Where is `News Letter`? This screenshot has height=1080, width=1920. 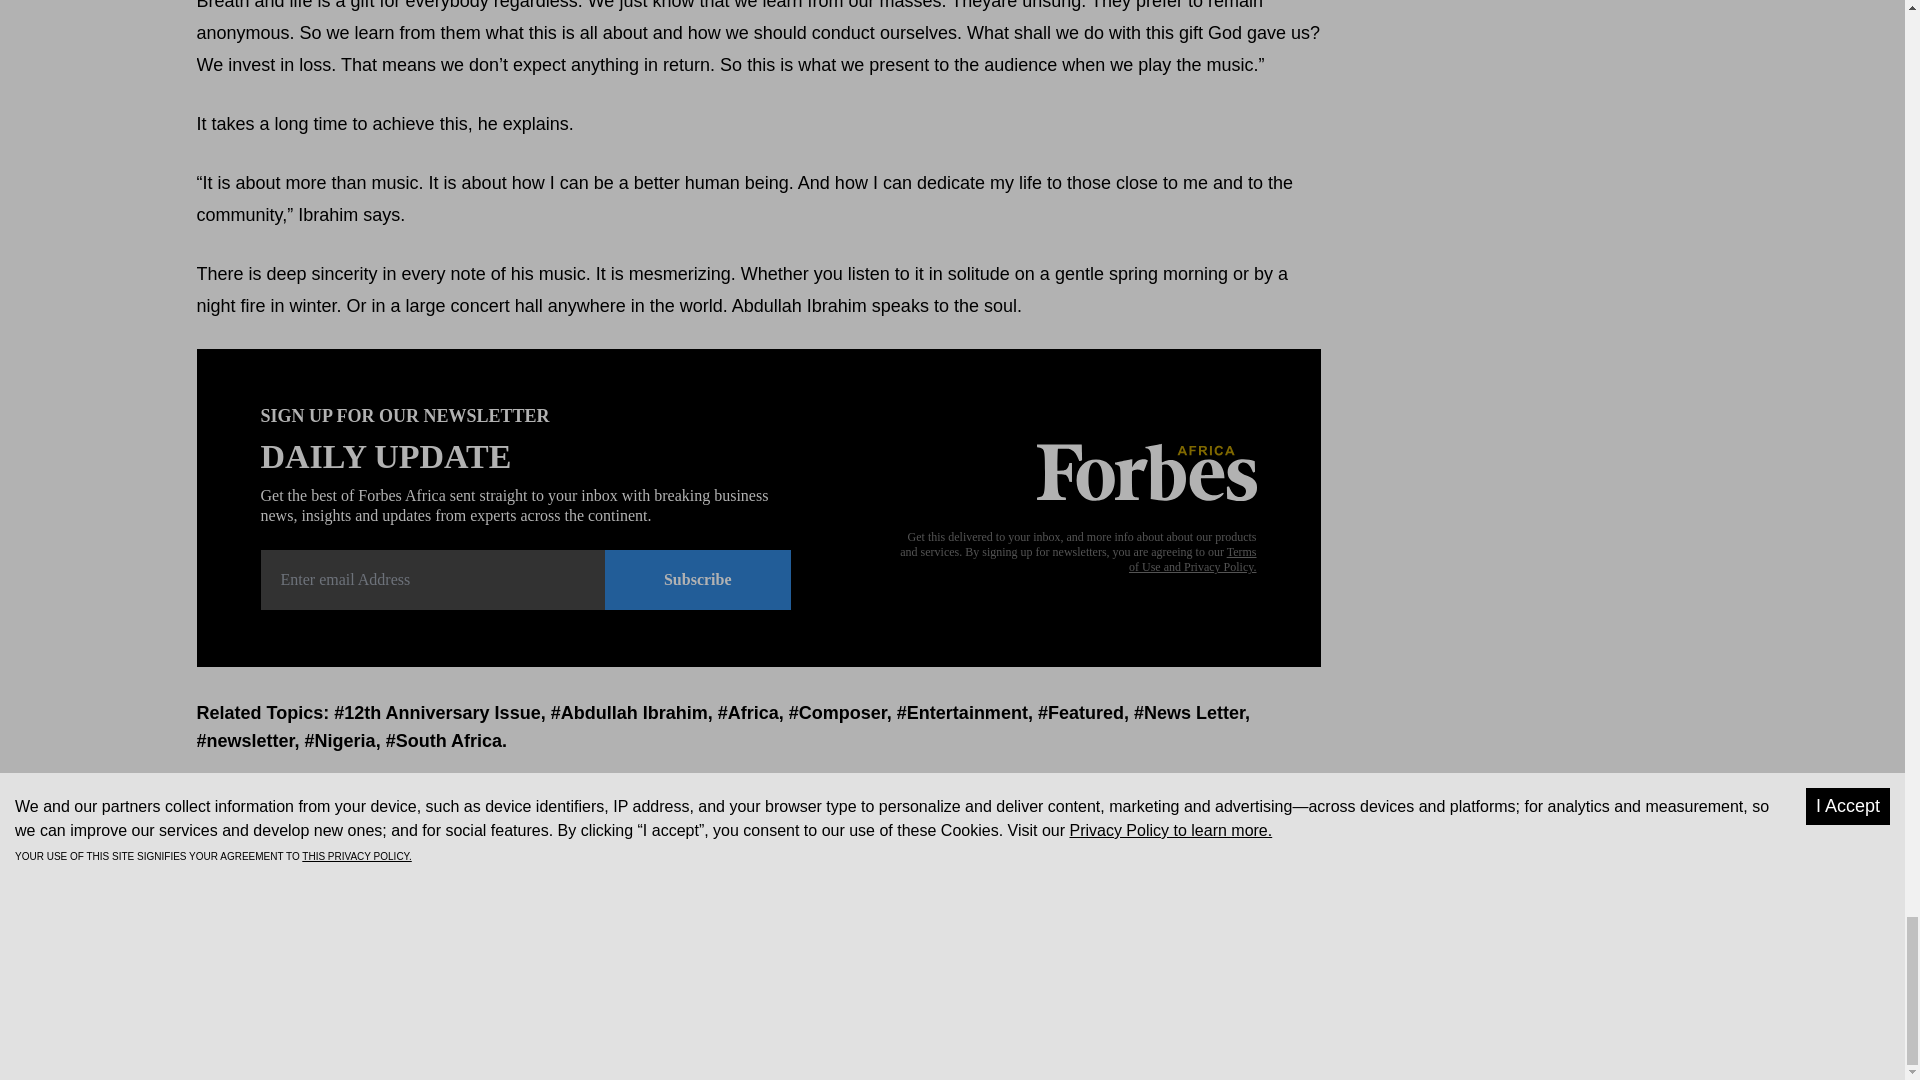 News Letter is located at coordinates (1194, 712).